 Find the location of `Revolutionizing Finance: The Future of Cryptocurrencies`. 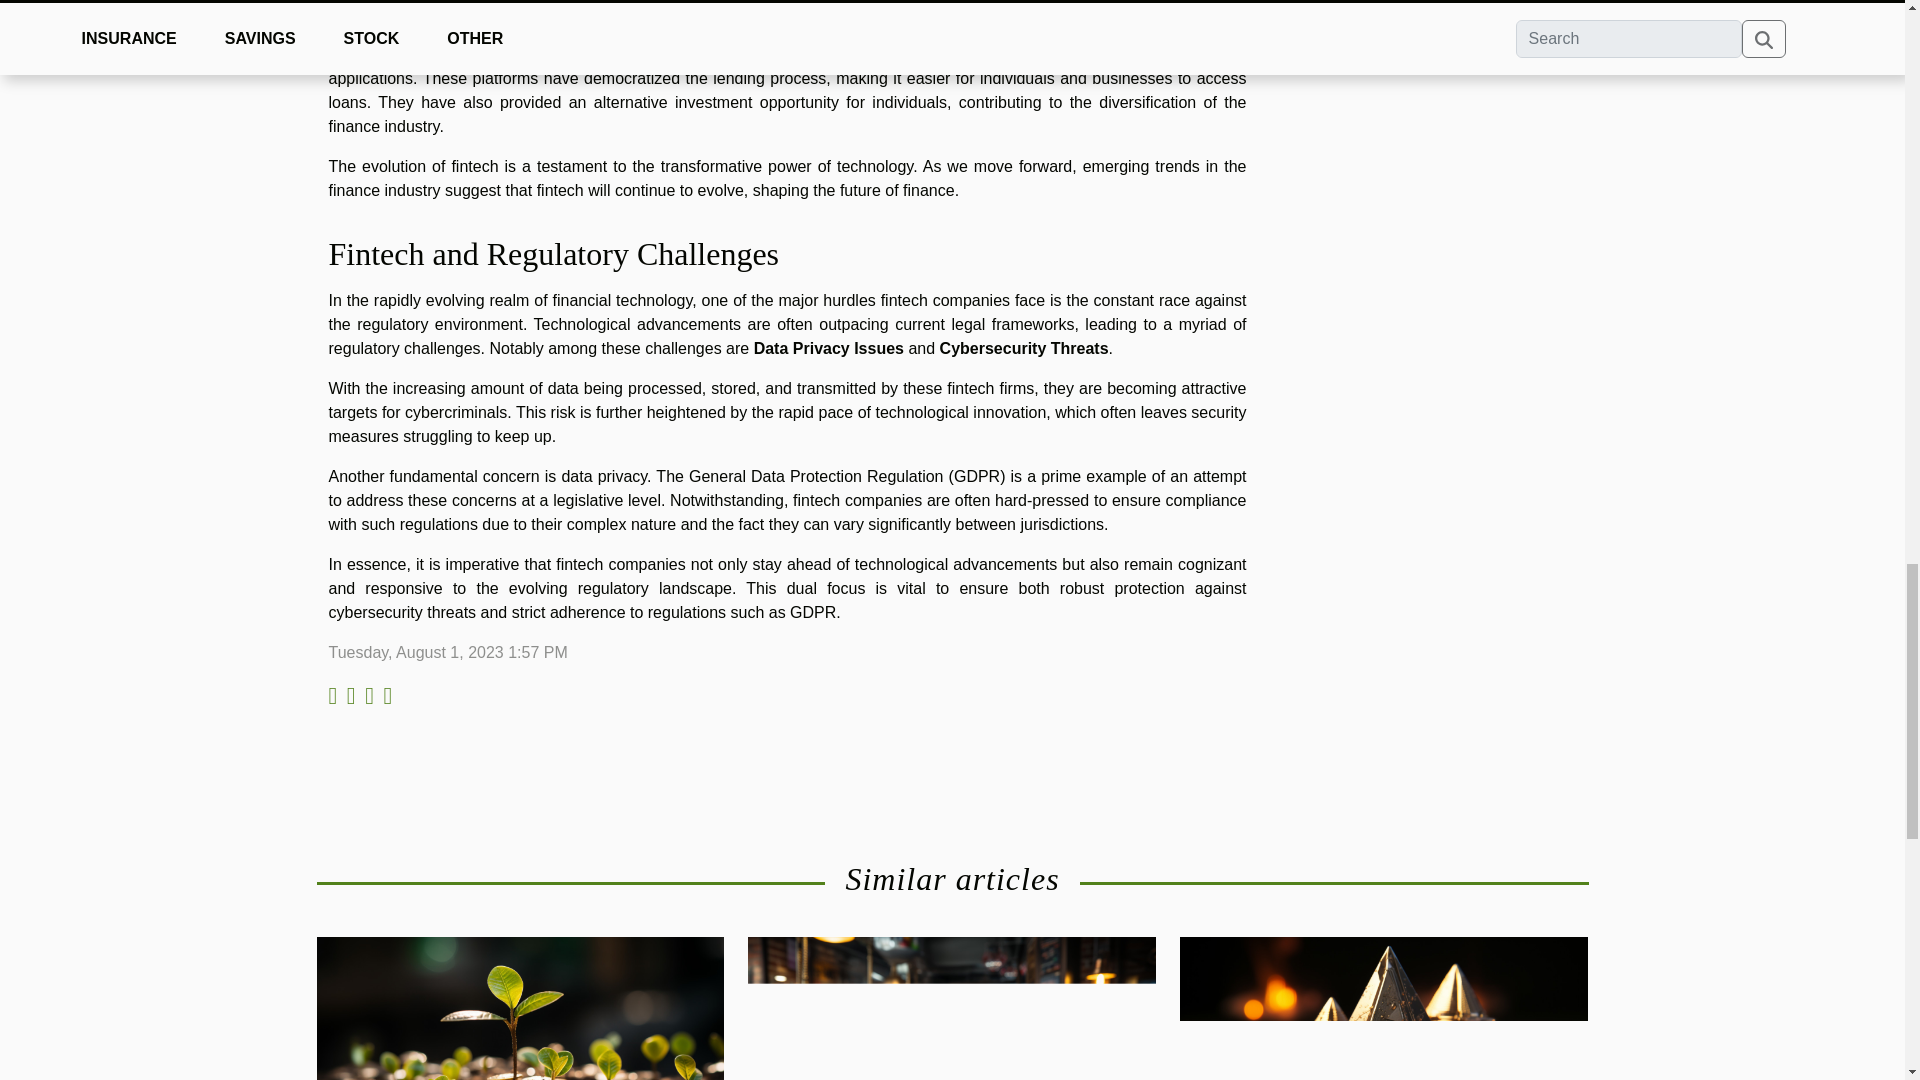

Revolutionizing Finance: The Future of Cryptocurrencies is located at coordinates (1384, 1052).